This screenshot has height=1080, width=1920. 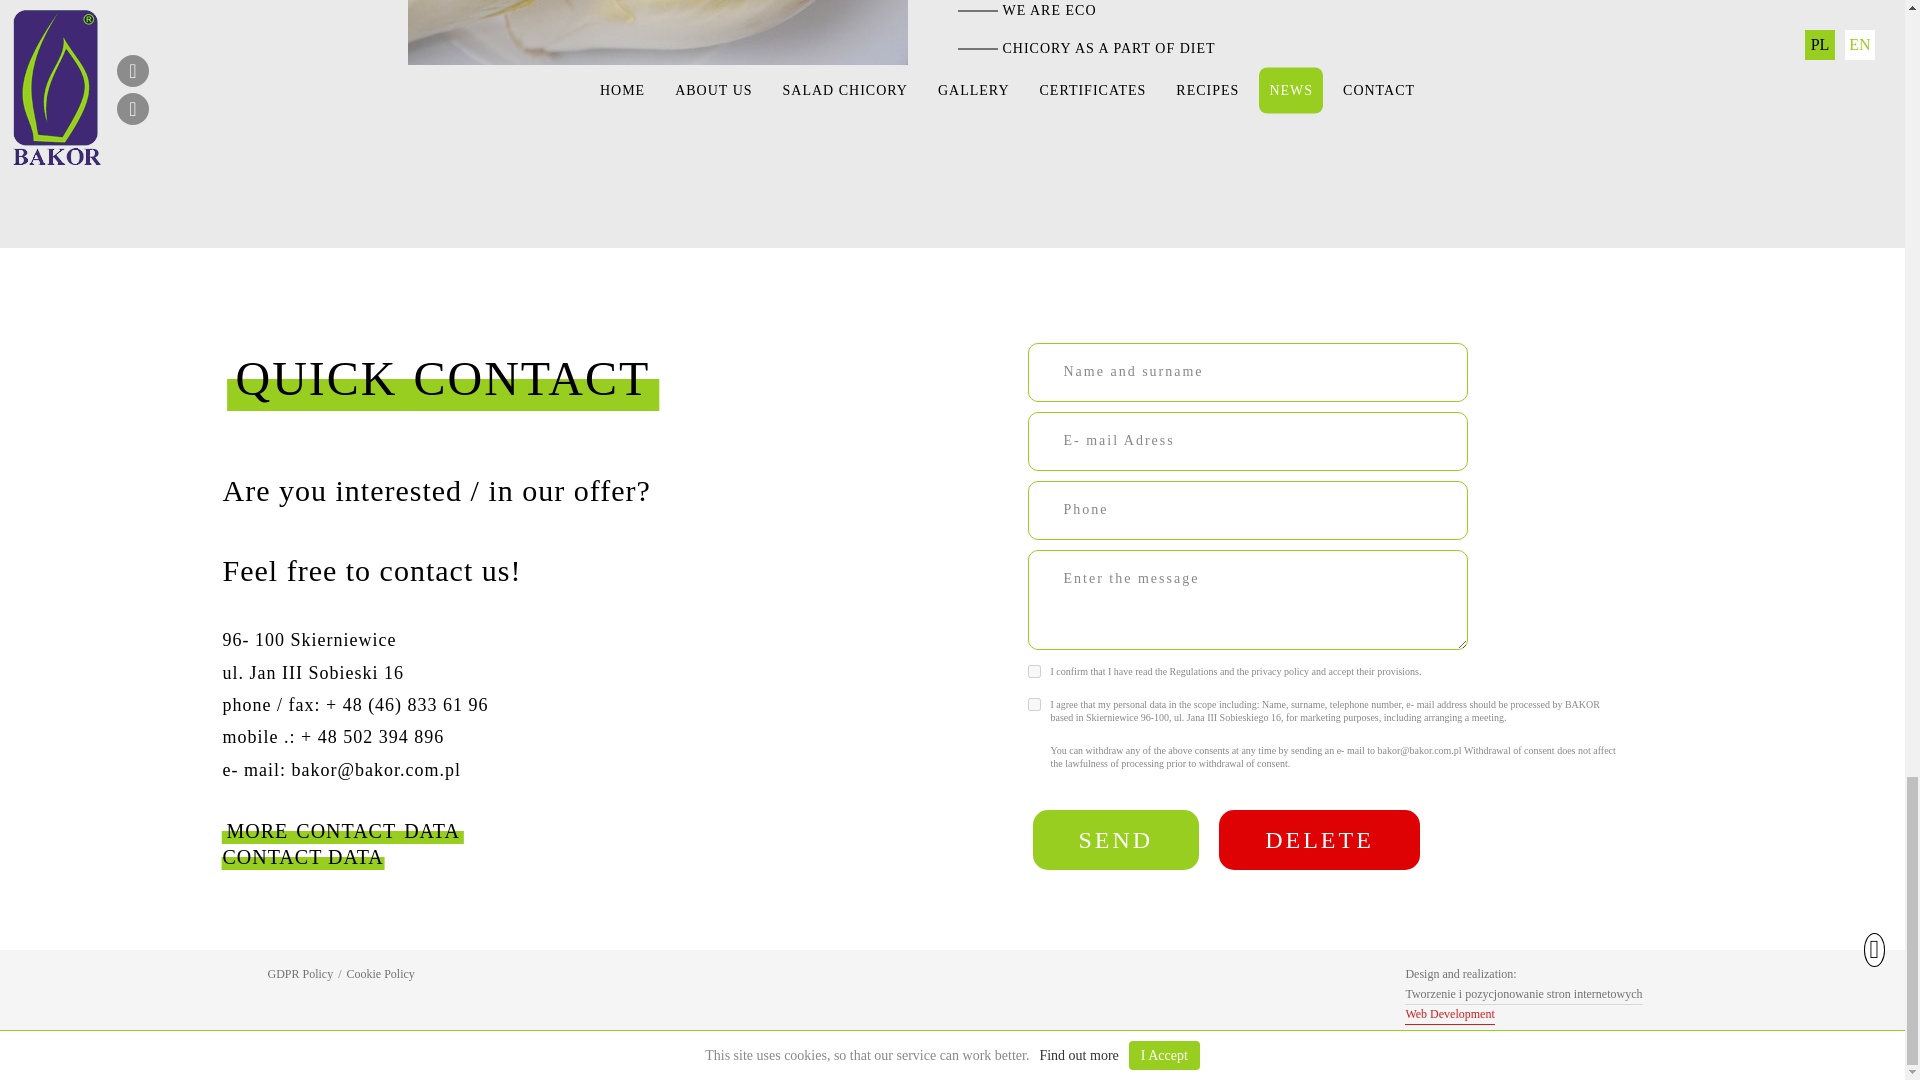 What do you see at coordinates (1523, 1004) in the screenshot?
I see `Tworzenie i pozycjonowanie stron internetowych` at bounding box center [1523, 1004].